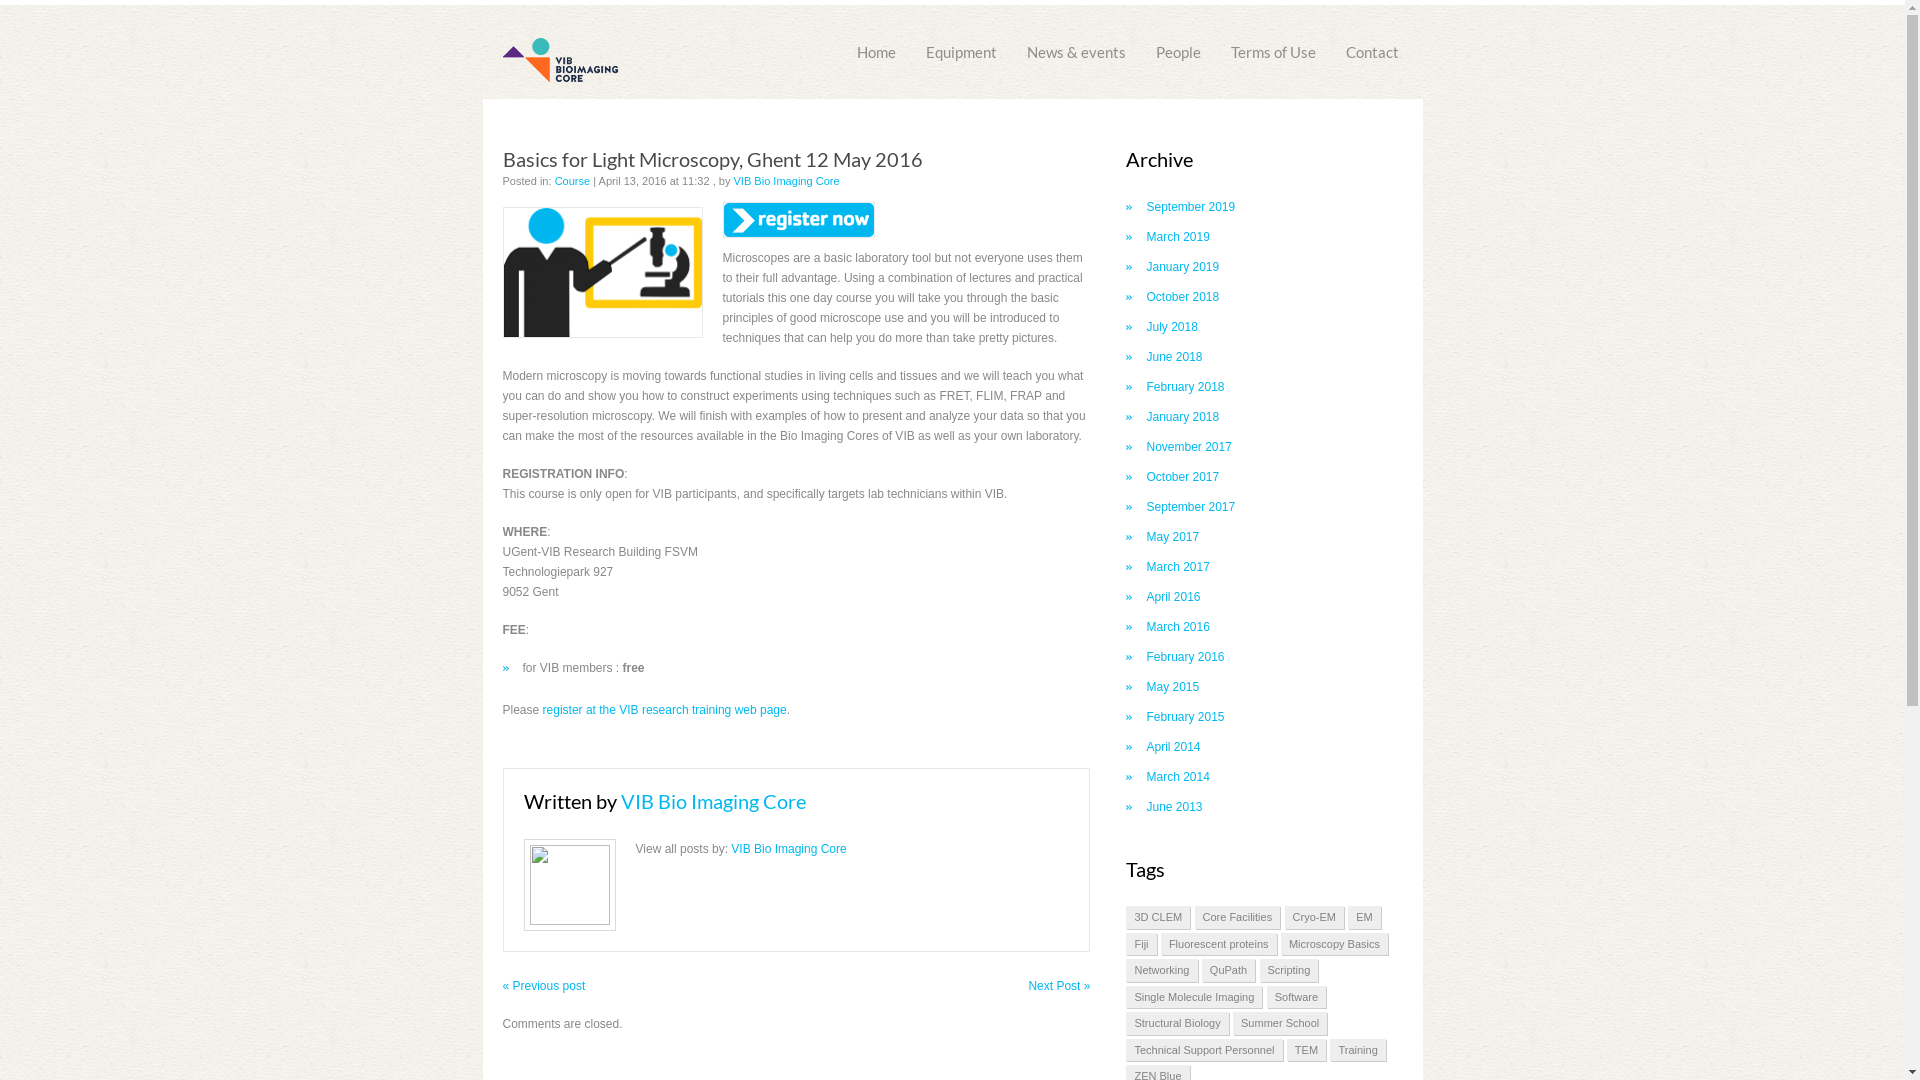 Image resolution: width=1920 pixels, height=1080 pixels. What do you see at coordinates (1358, 1050) in the screenshot?
I see `Training` at bounding box center [1358, 1050].